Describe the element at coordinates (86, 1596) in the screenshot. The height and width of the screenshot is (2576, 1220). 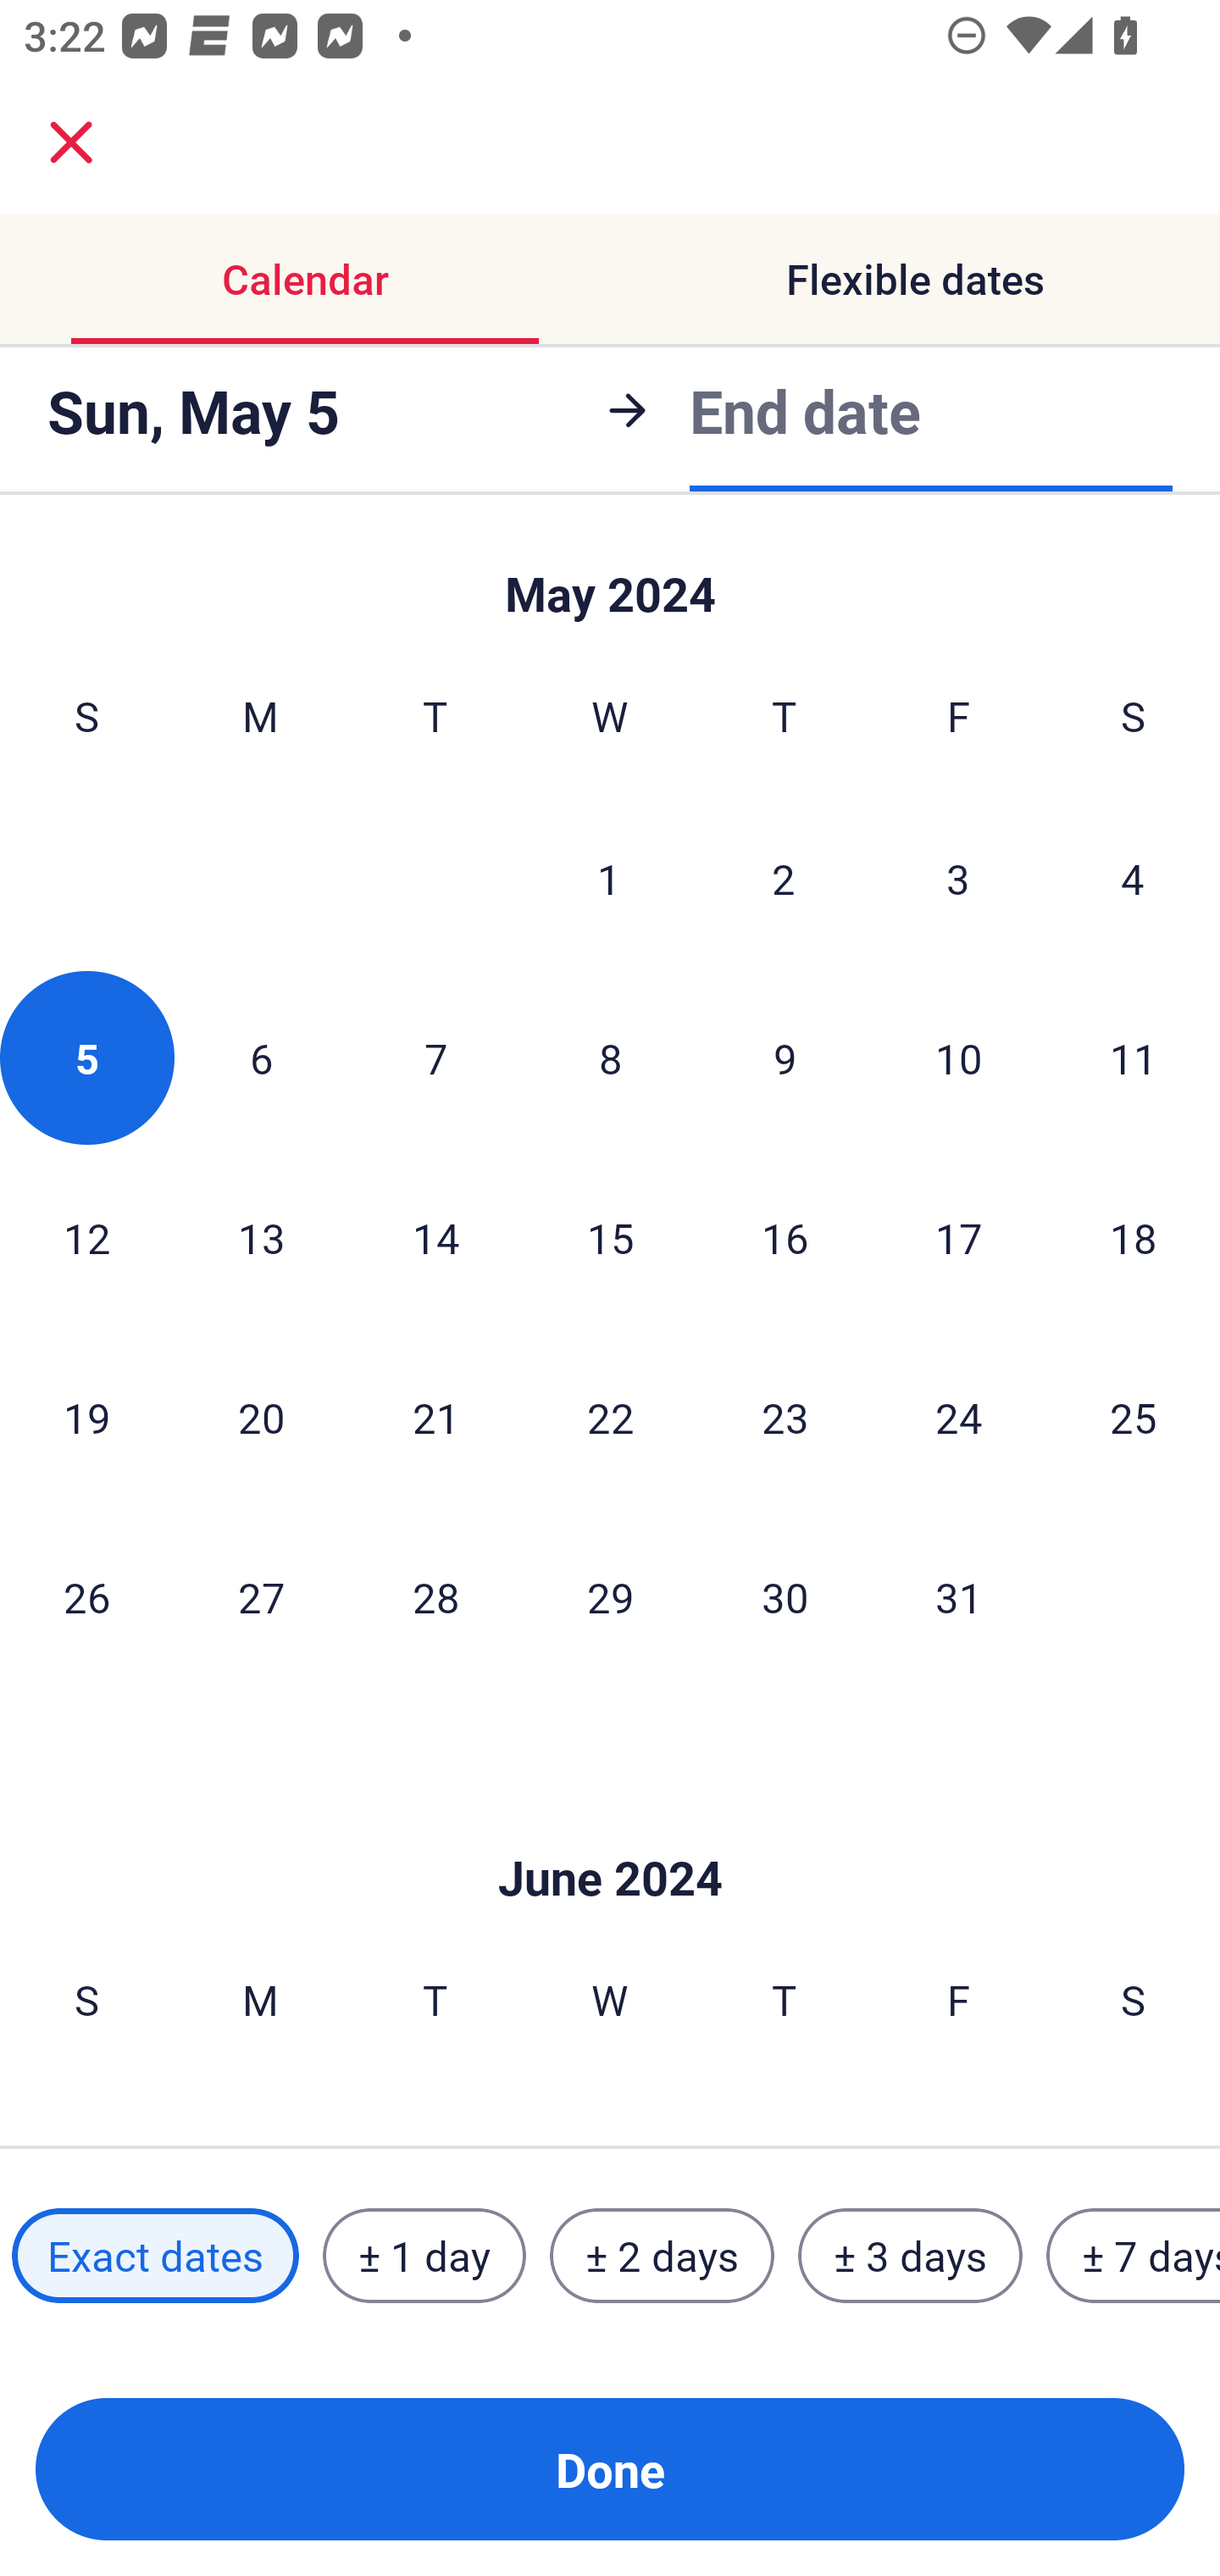
I see `26 Sunday, May 26, 2024` at that location.